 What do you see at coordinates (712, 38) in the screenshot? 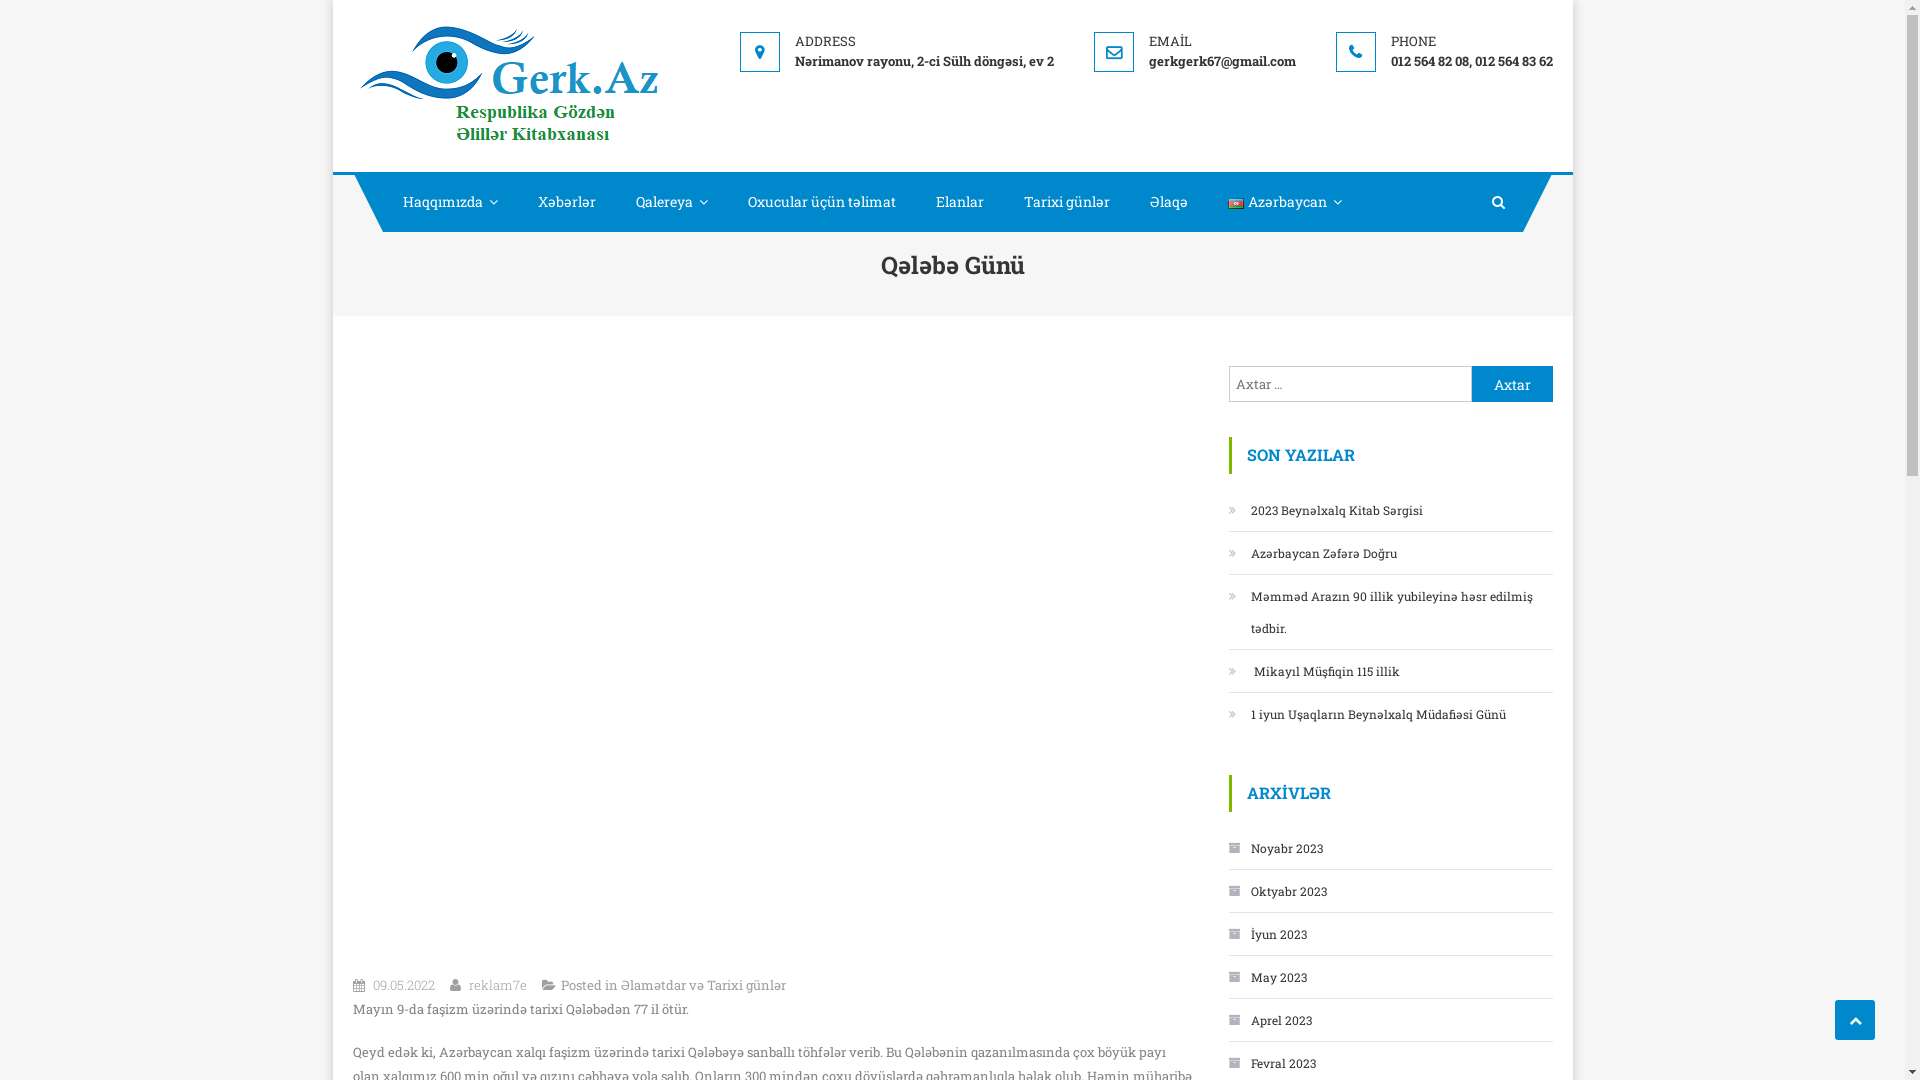
I see `GERK.AZ` at bounding box center [712, 38].